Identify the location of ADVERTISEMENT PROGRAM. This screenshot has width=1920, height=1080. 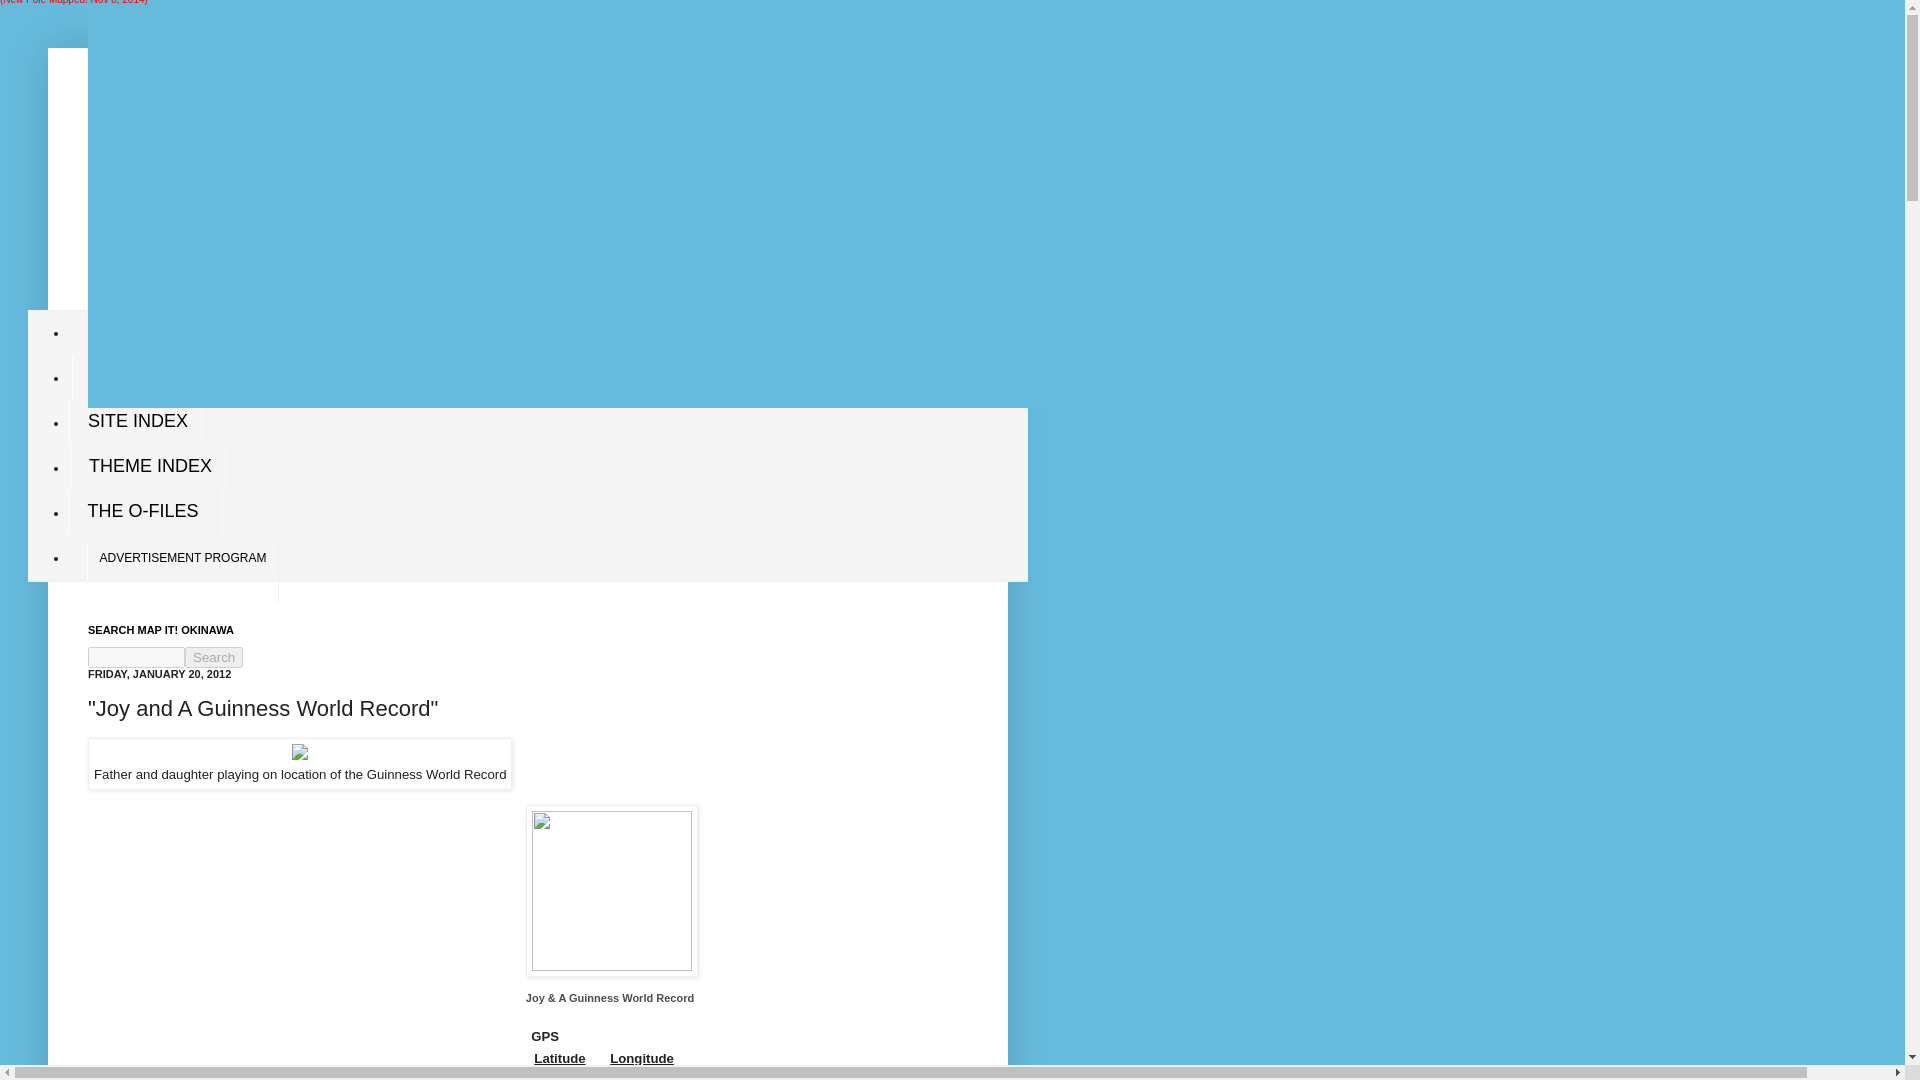
(183, 572).